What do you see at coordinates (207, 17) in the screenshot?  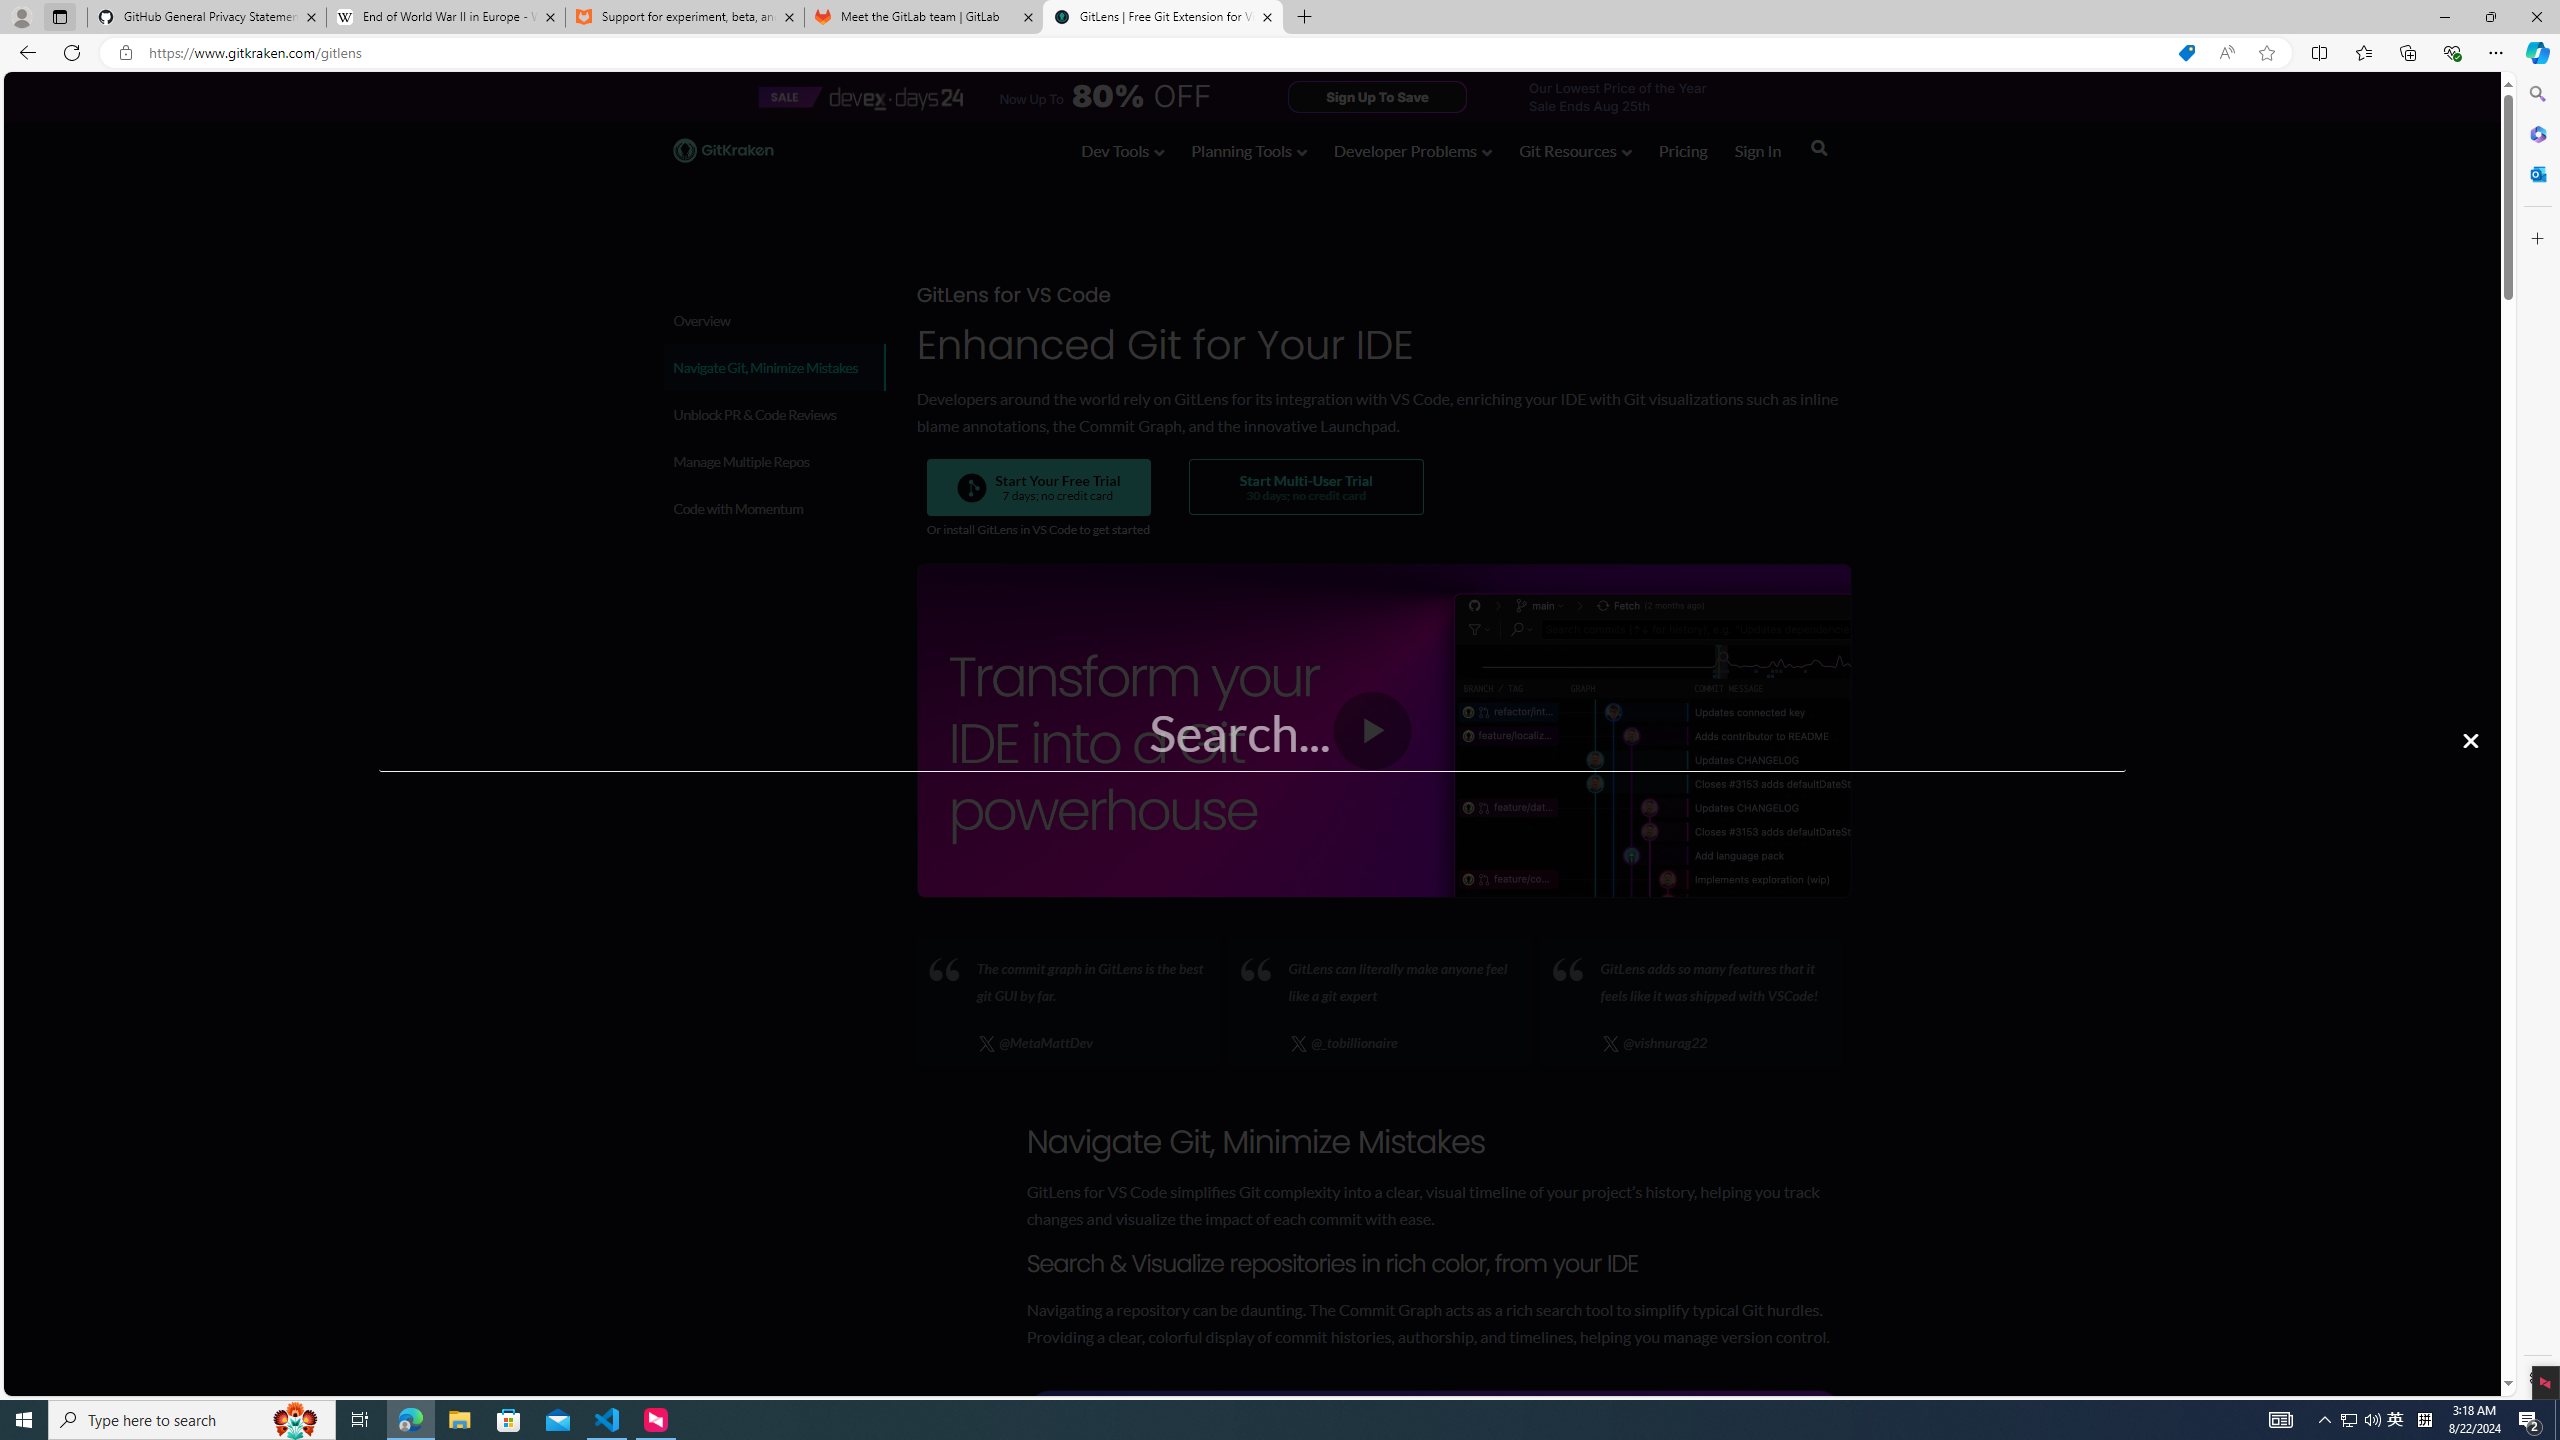 I see `GitHub General Privacy Statement - GitHub Docs` at bounding box center [207, 17].